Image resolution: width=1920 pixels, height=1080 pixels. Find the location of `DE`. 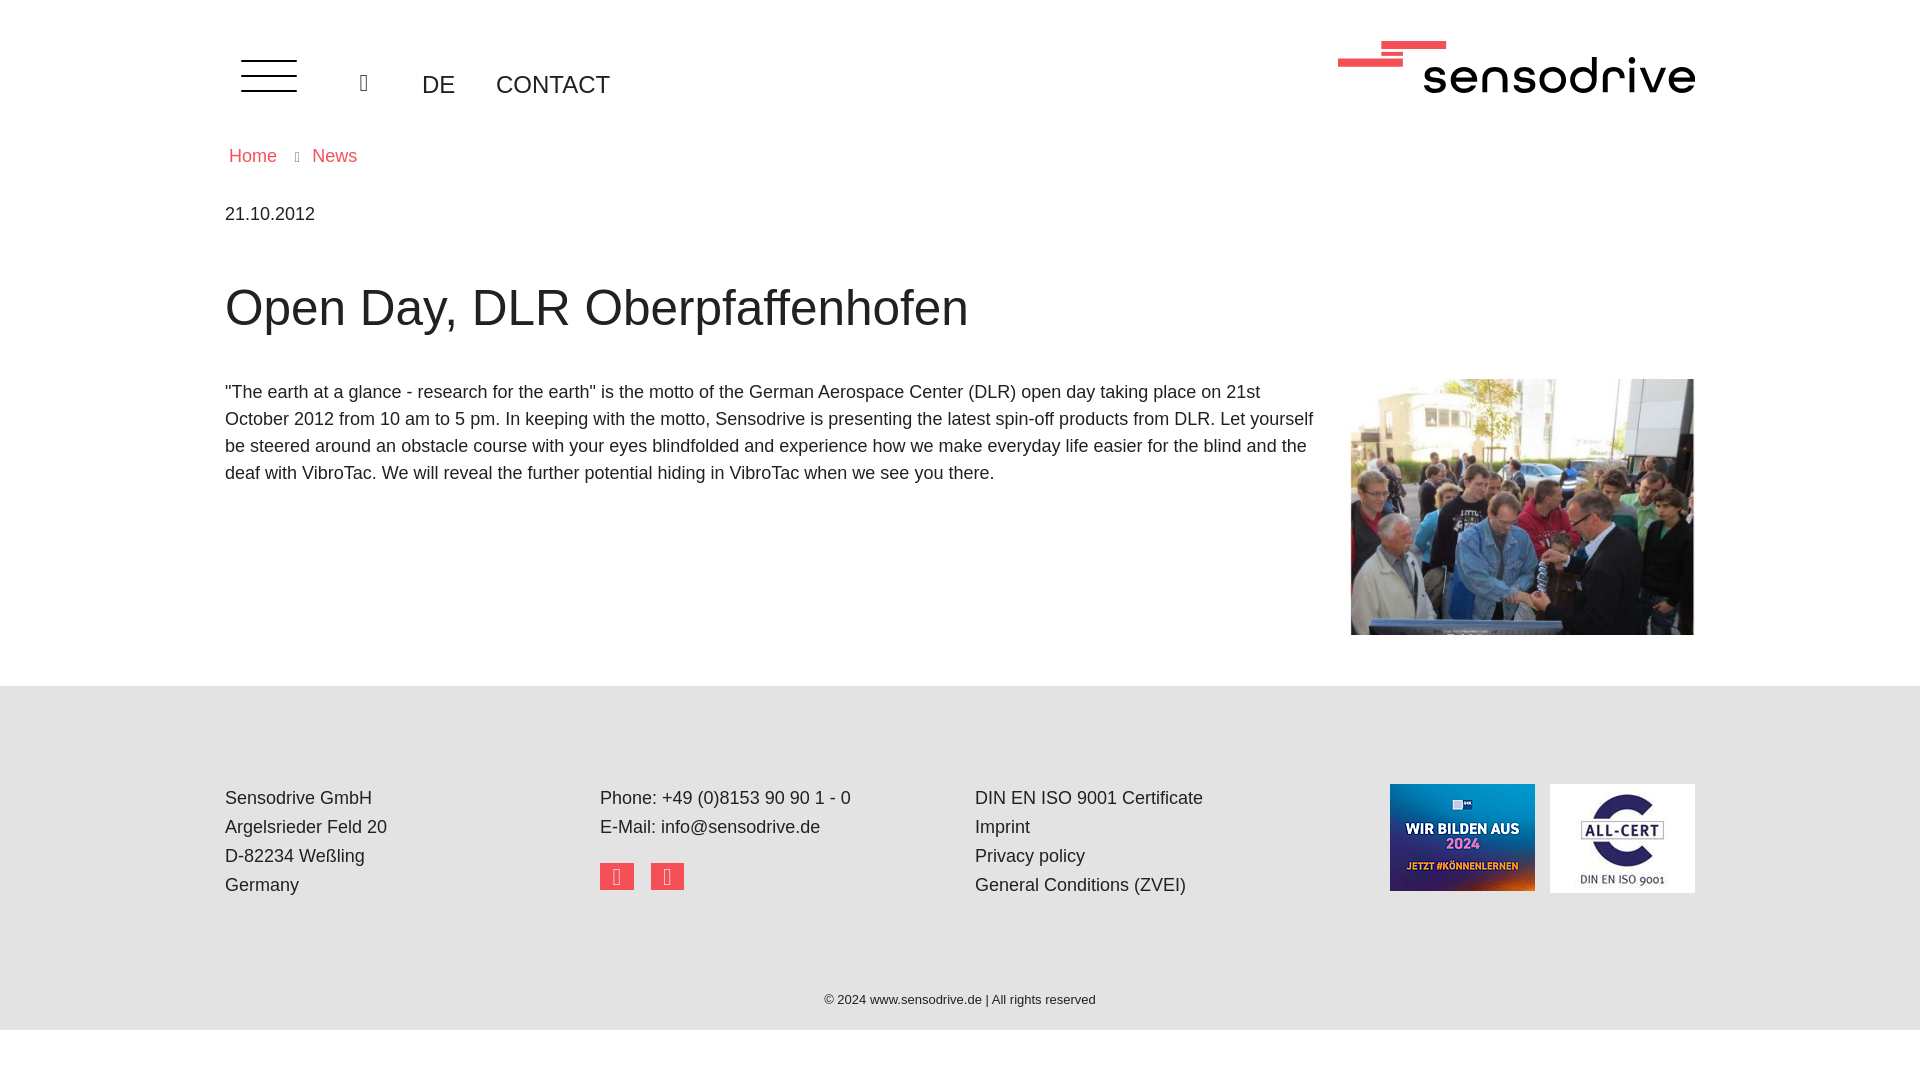

DE is located at coordinates (420, 84).